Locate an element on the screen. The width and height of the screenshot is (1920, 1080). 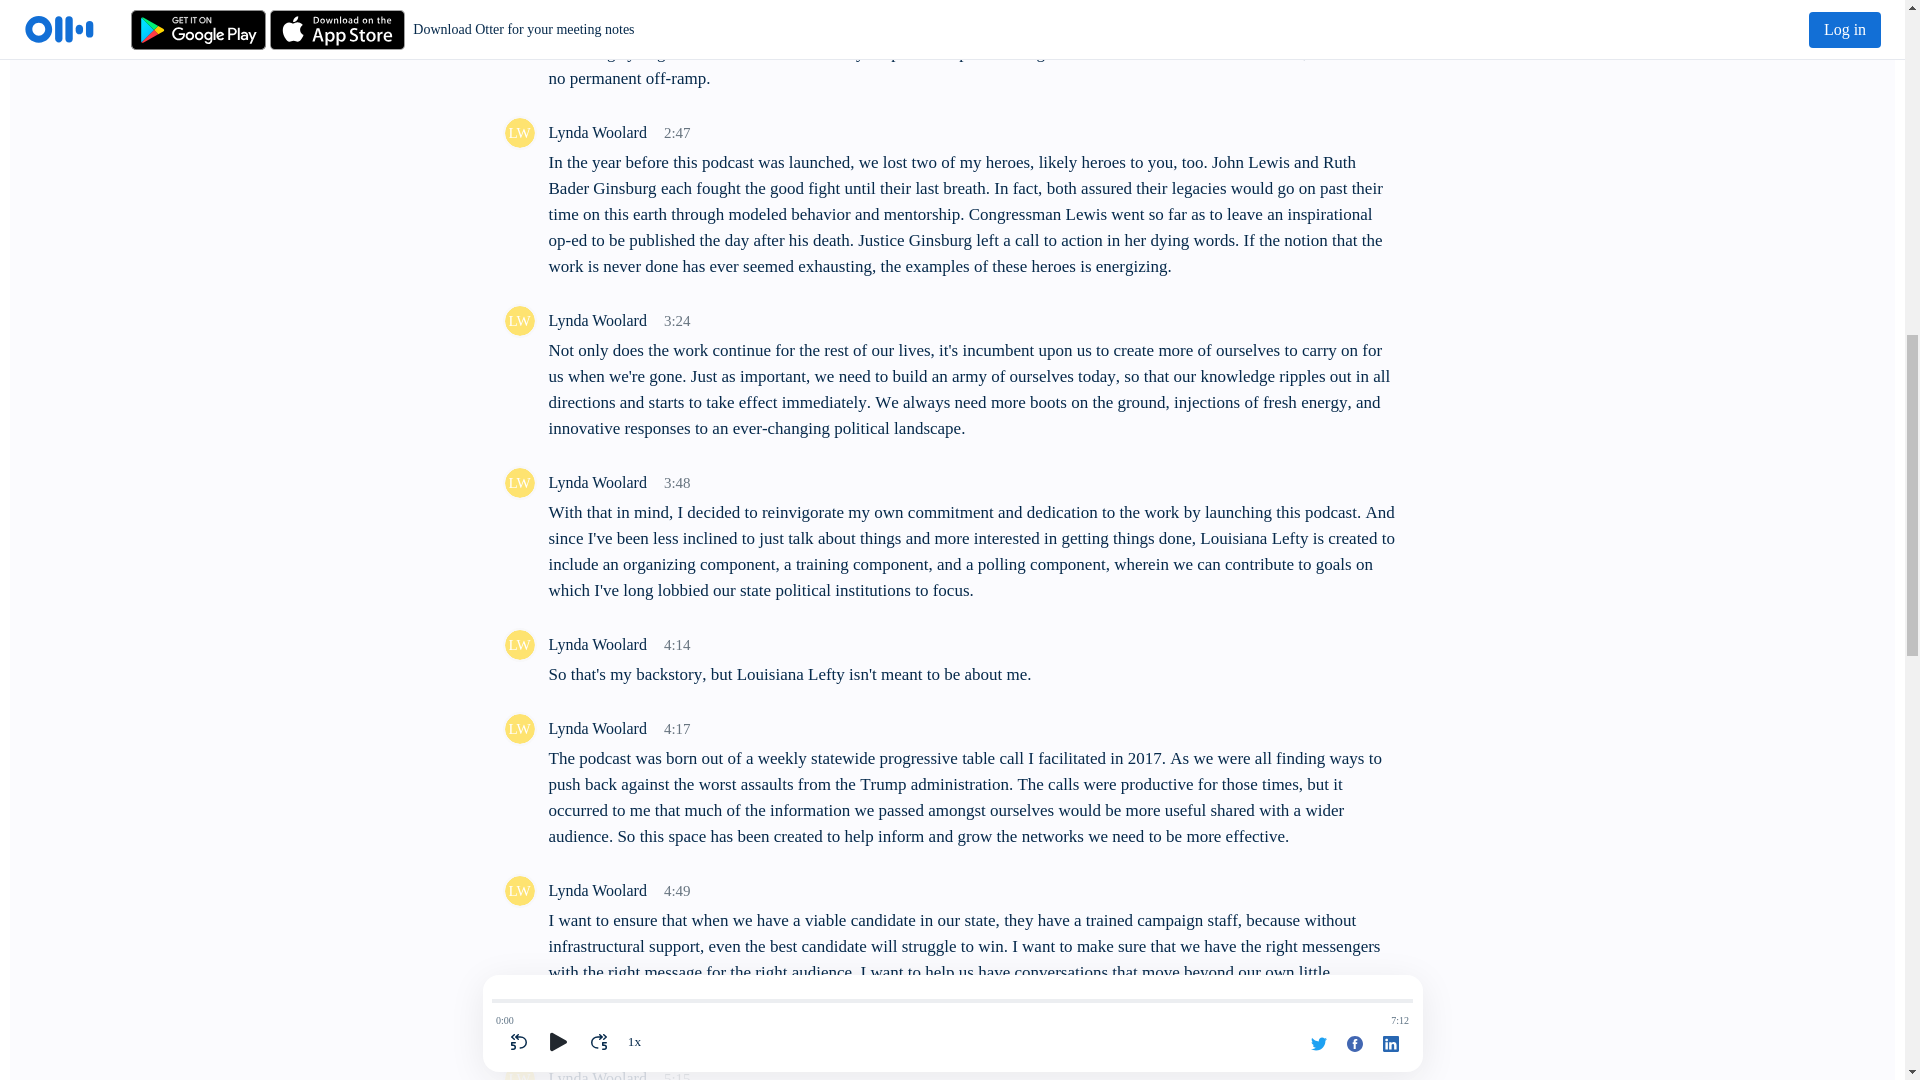
LW is located at coordinates (518, 890).